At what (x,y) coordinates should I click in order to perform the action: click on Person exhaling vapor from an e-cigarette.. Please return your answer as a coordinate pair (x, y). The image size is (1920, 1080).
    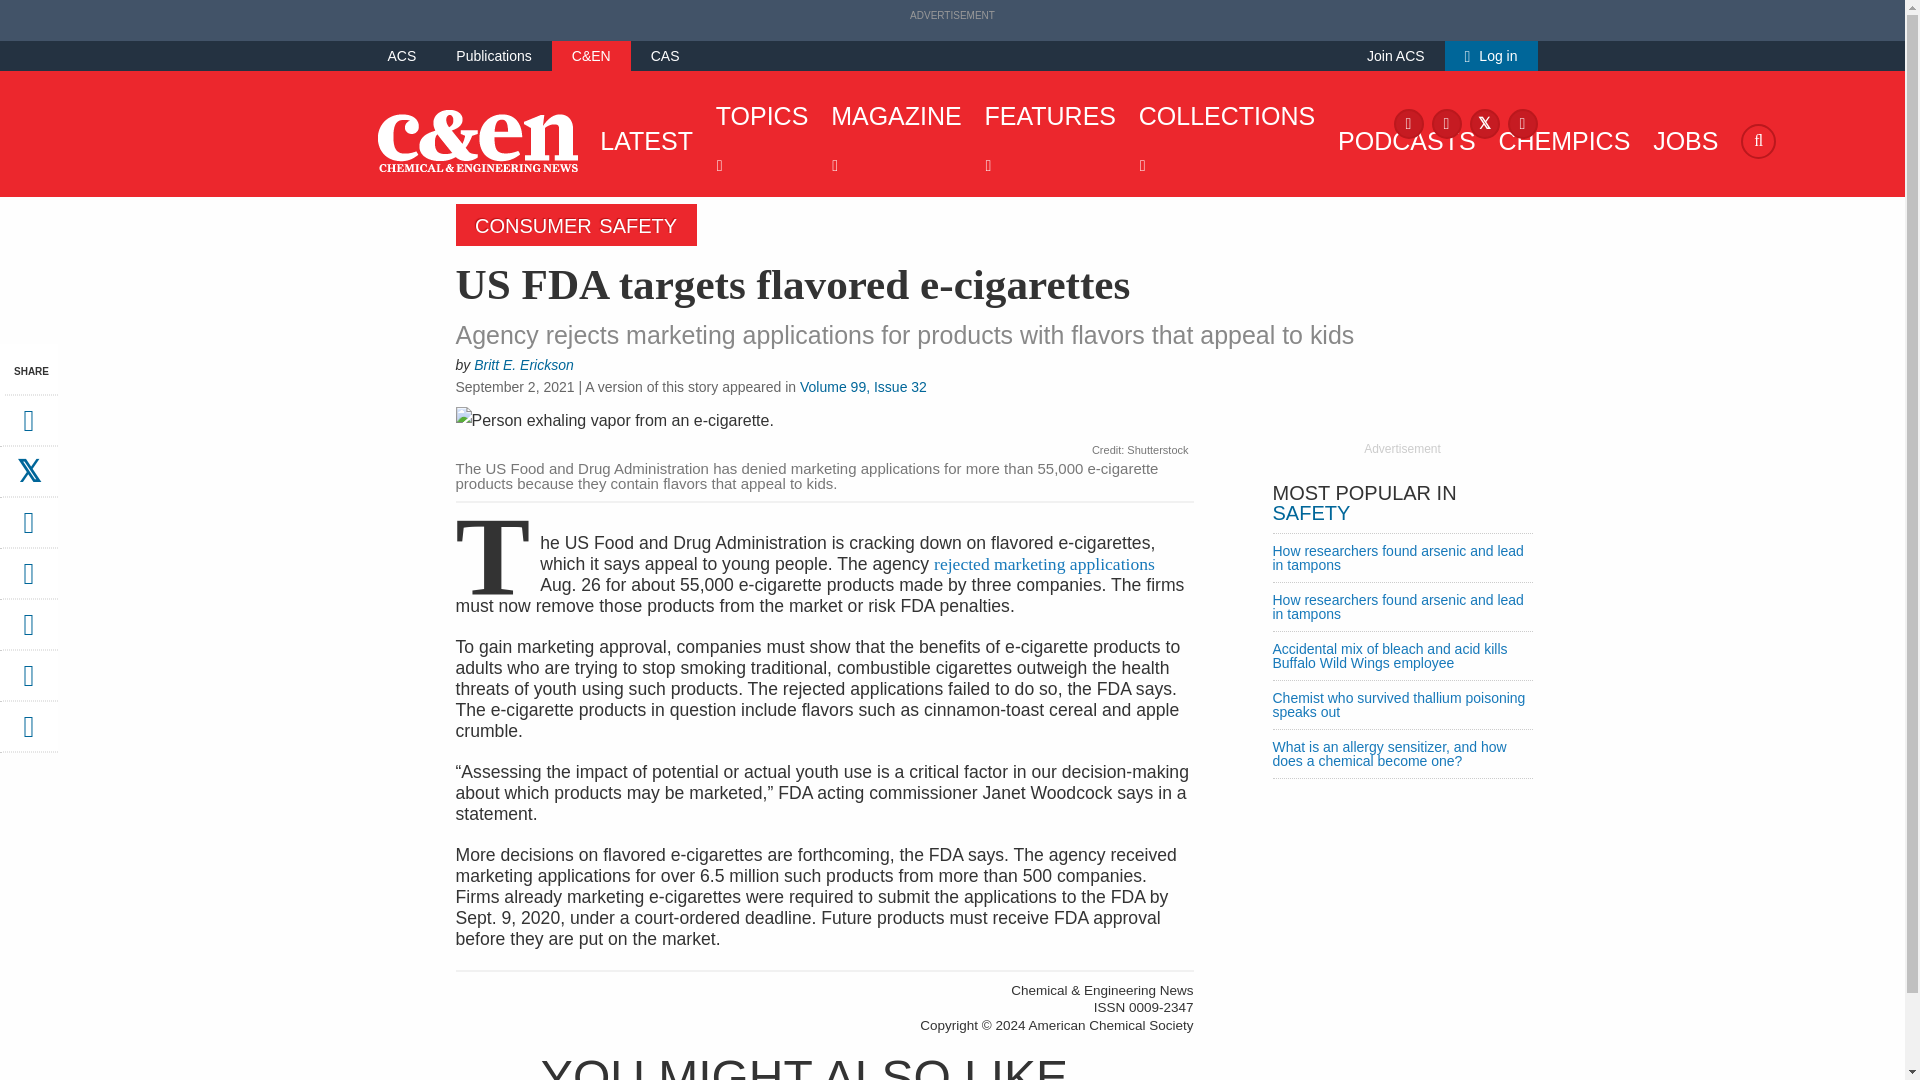
    Looking at the image, I should click on (825, 423).